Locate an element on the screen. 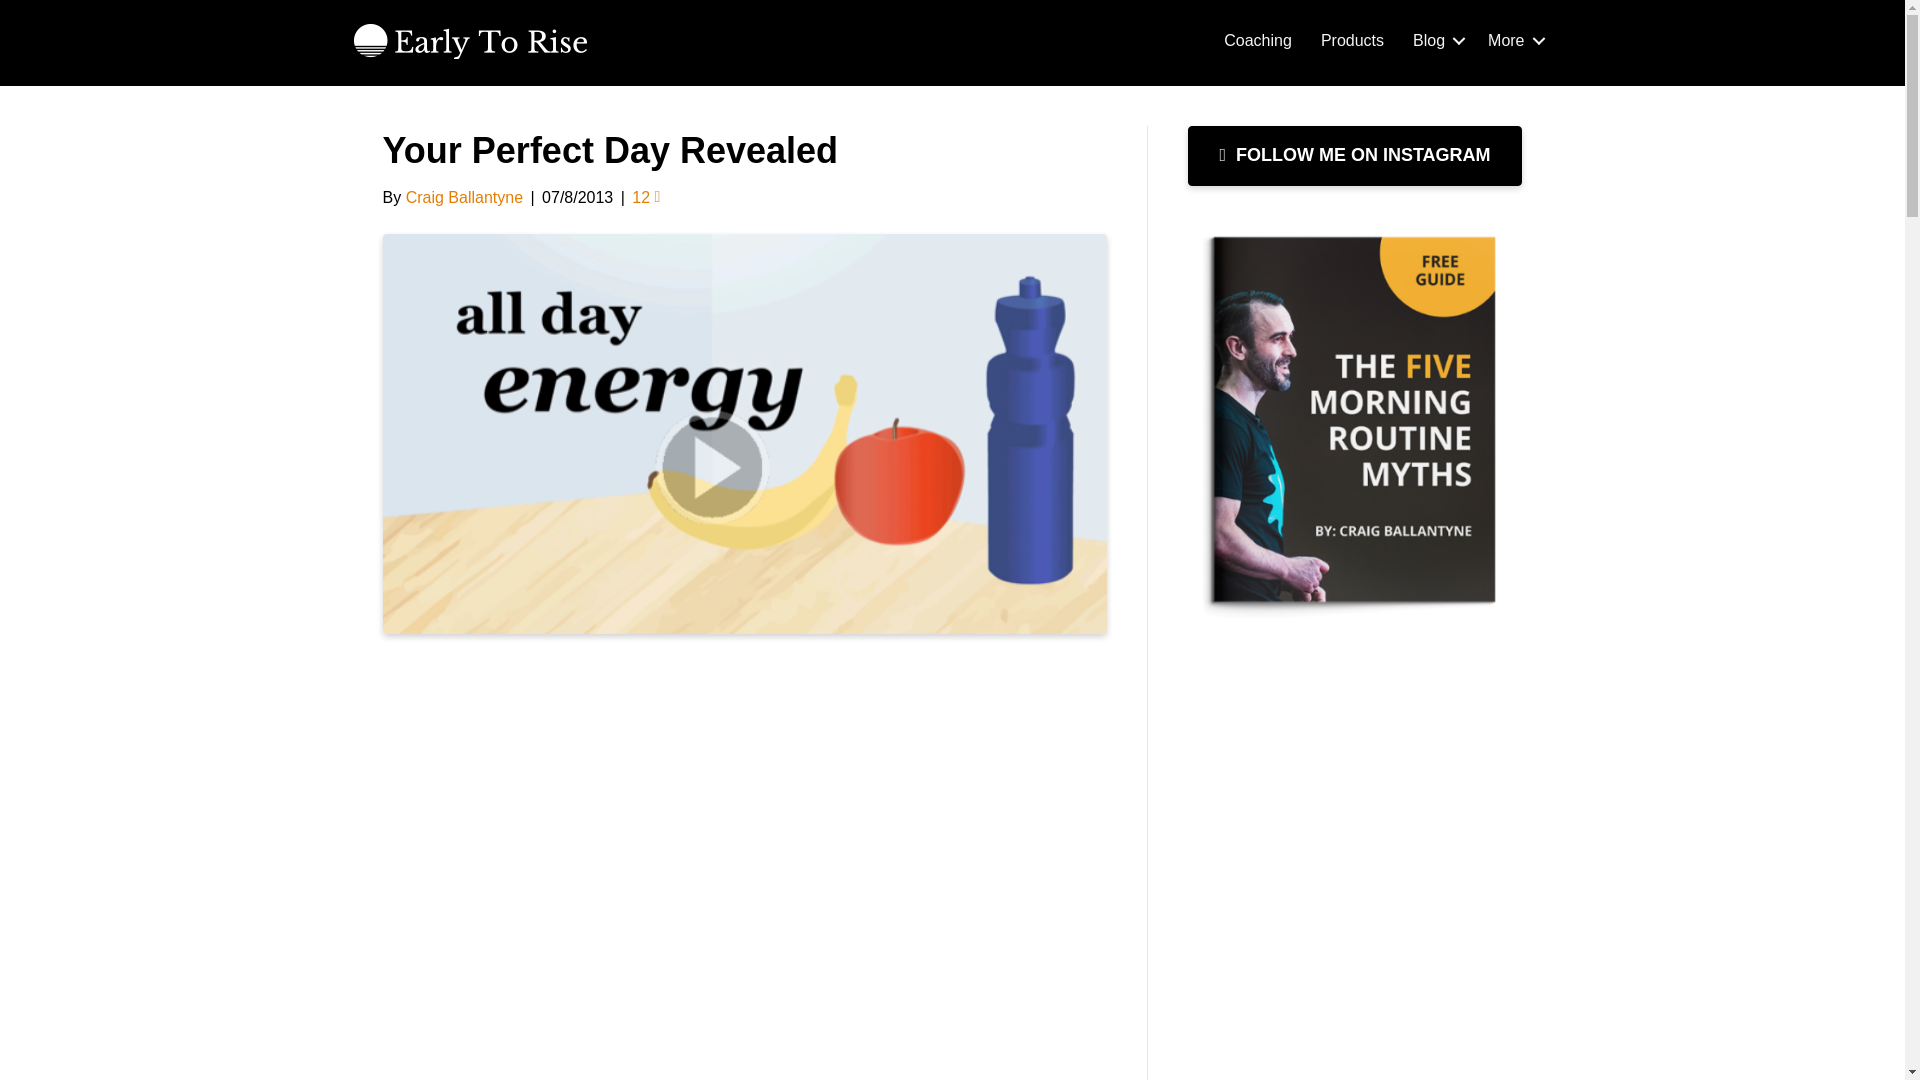 The height and width of the screenshot is (1080, 1920). FOLLOW ME ON INSTAGRAM is located at coordinates (1355, 155).